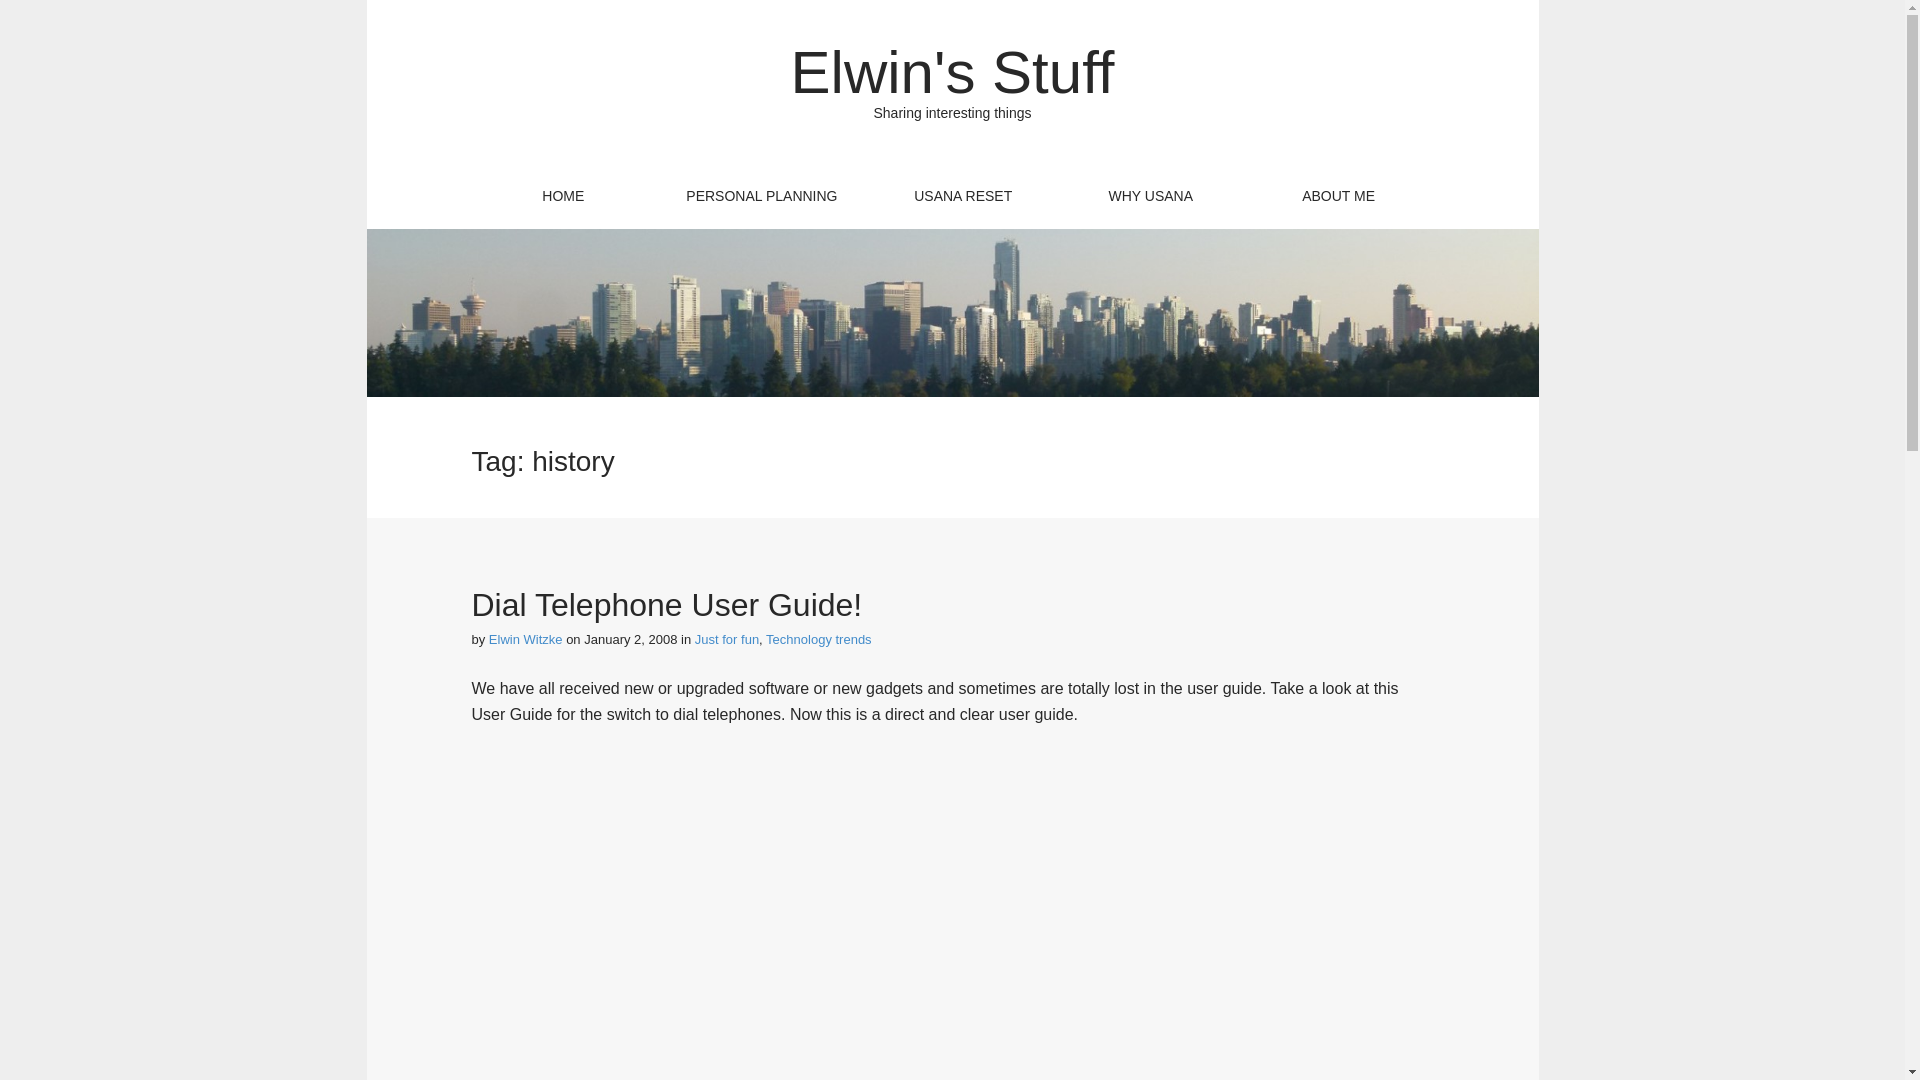 The image size is (1920, 1080). Describe the element at coordinates (563, 196) in the screenshot. I see `HOME` at that location.